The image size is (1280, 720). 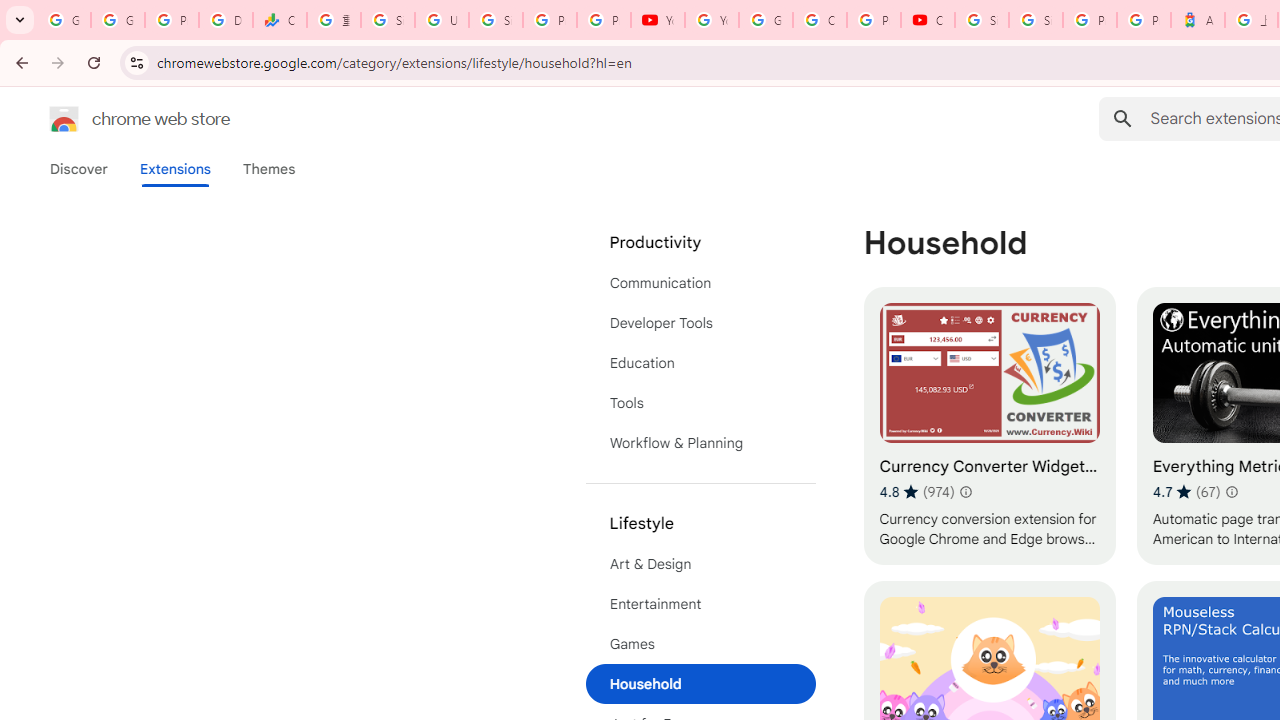 I want to click on Create your Google Account, so click(x=820, y=20).